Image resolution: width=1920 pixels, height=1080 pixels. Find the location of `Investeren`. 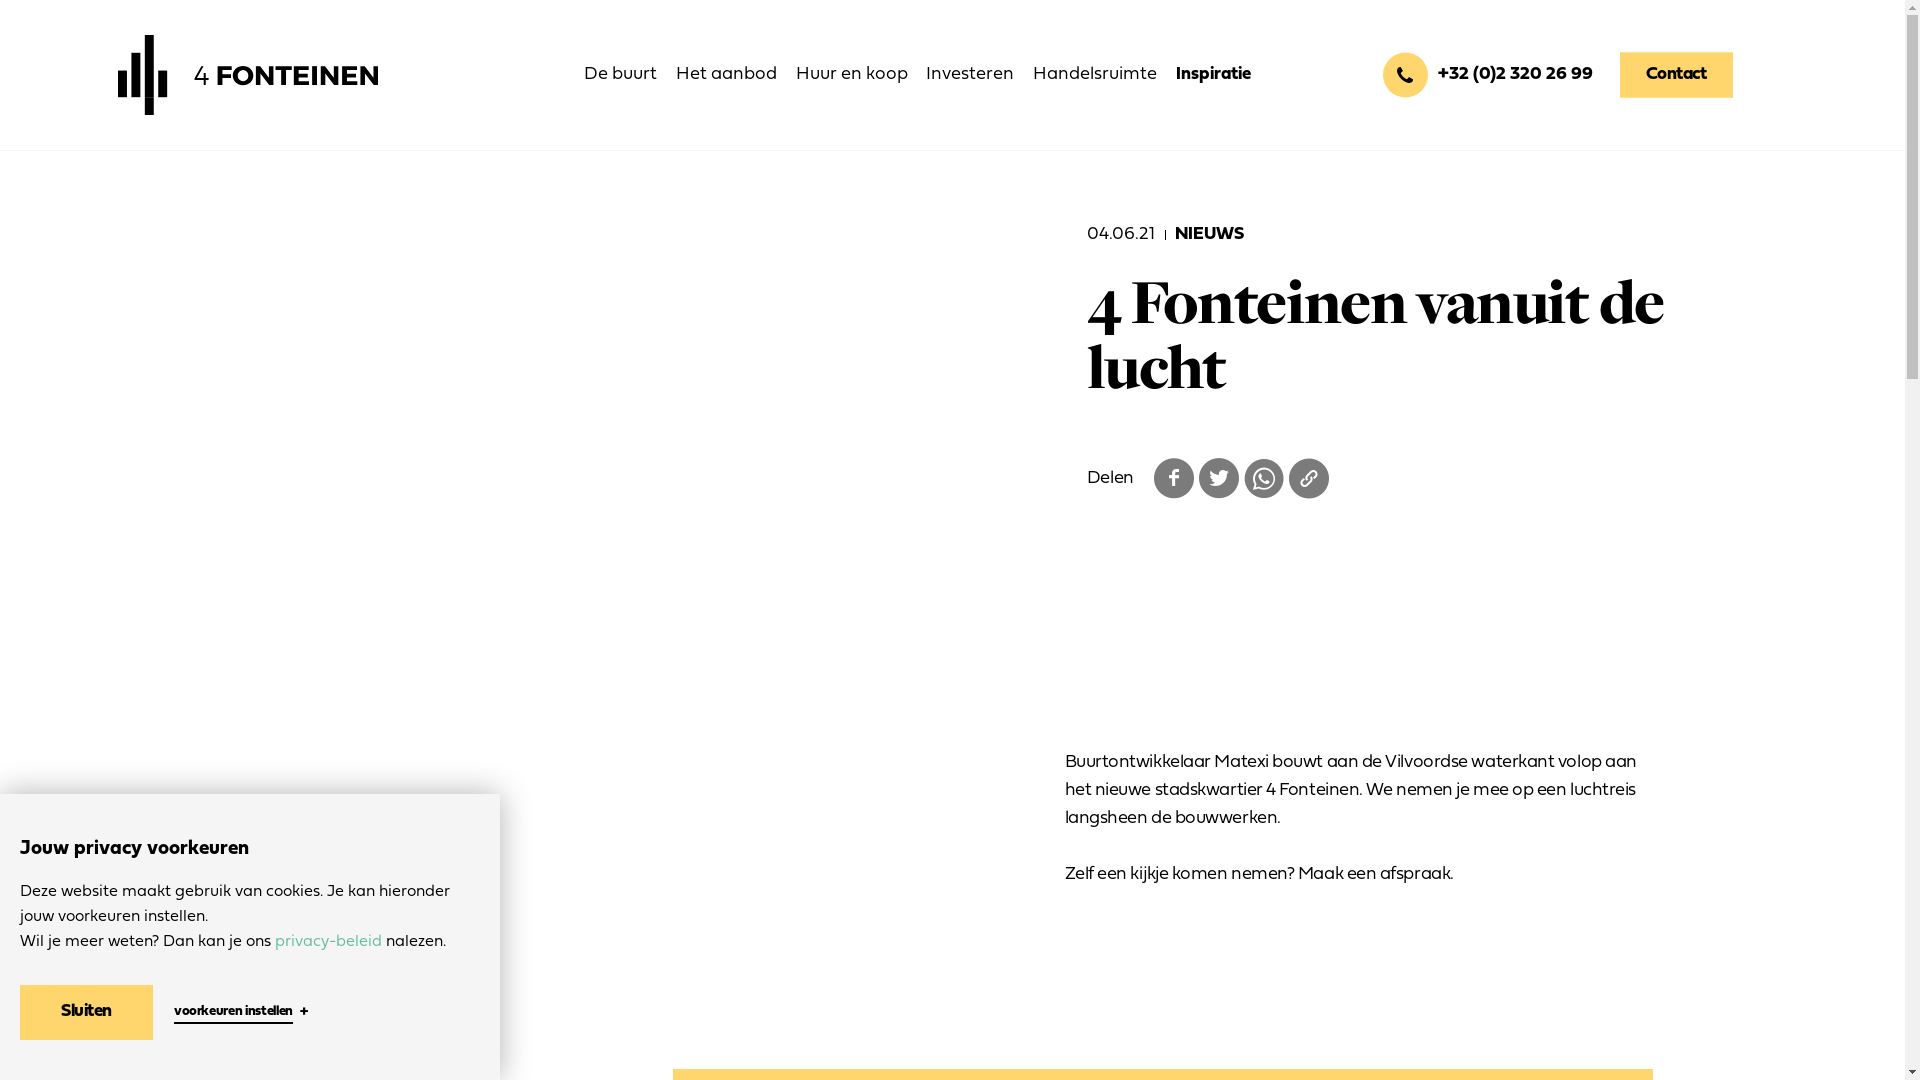

Investeren is located at coordinates (970, 75).